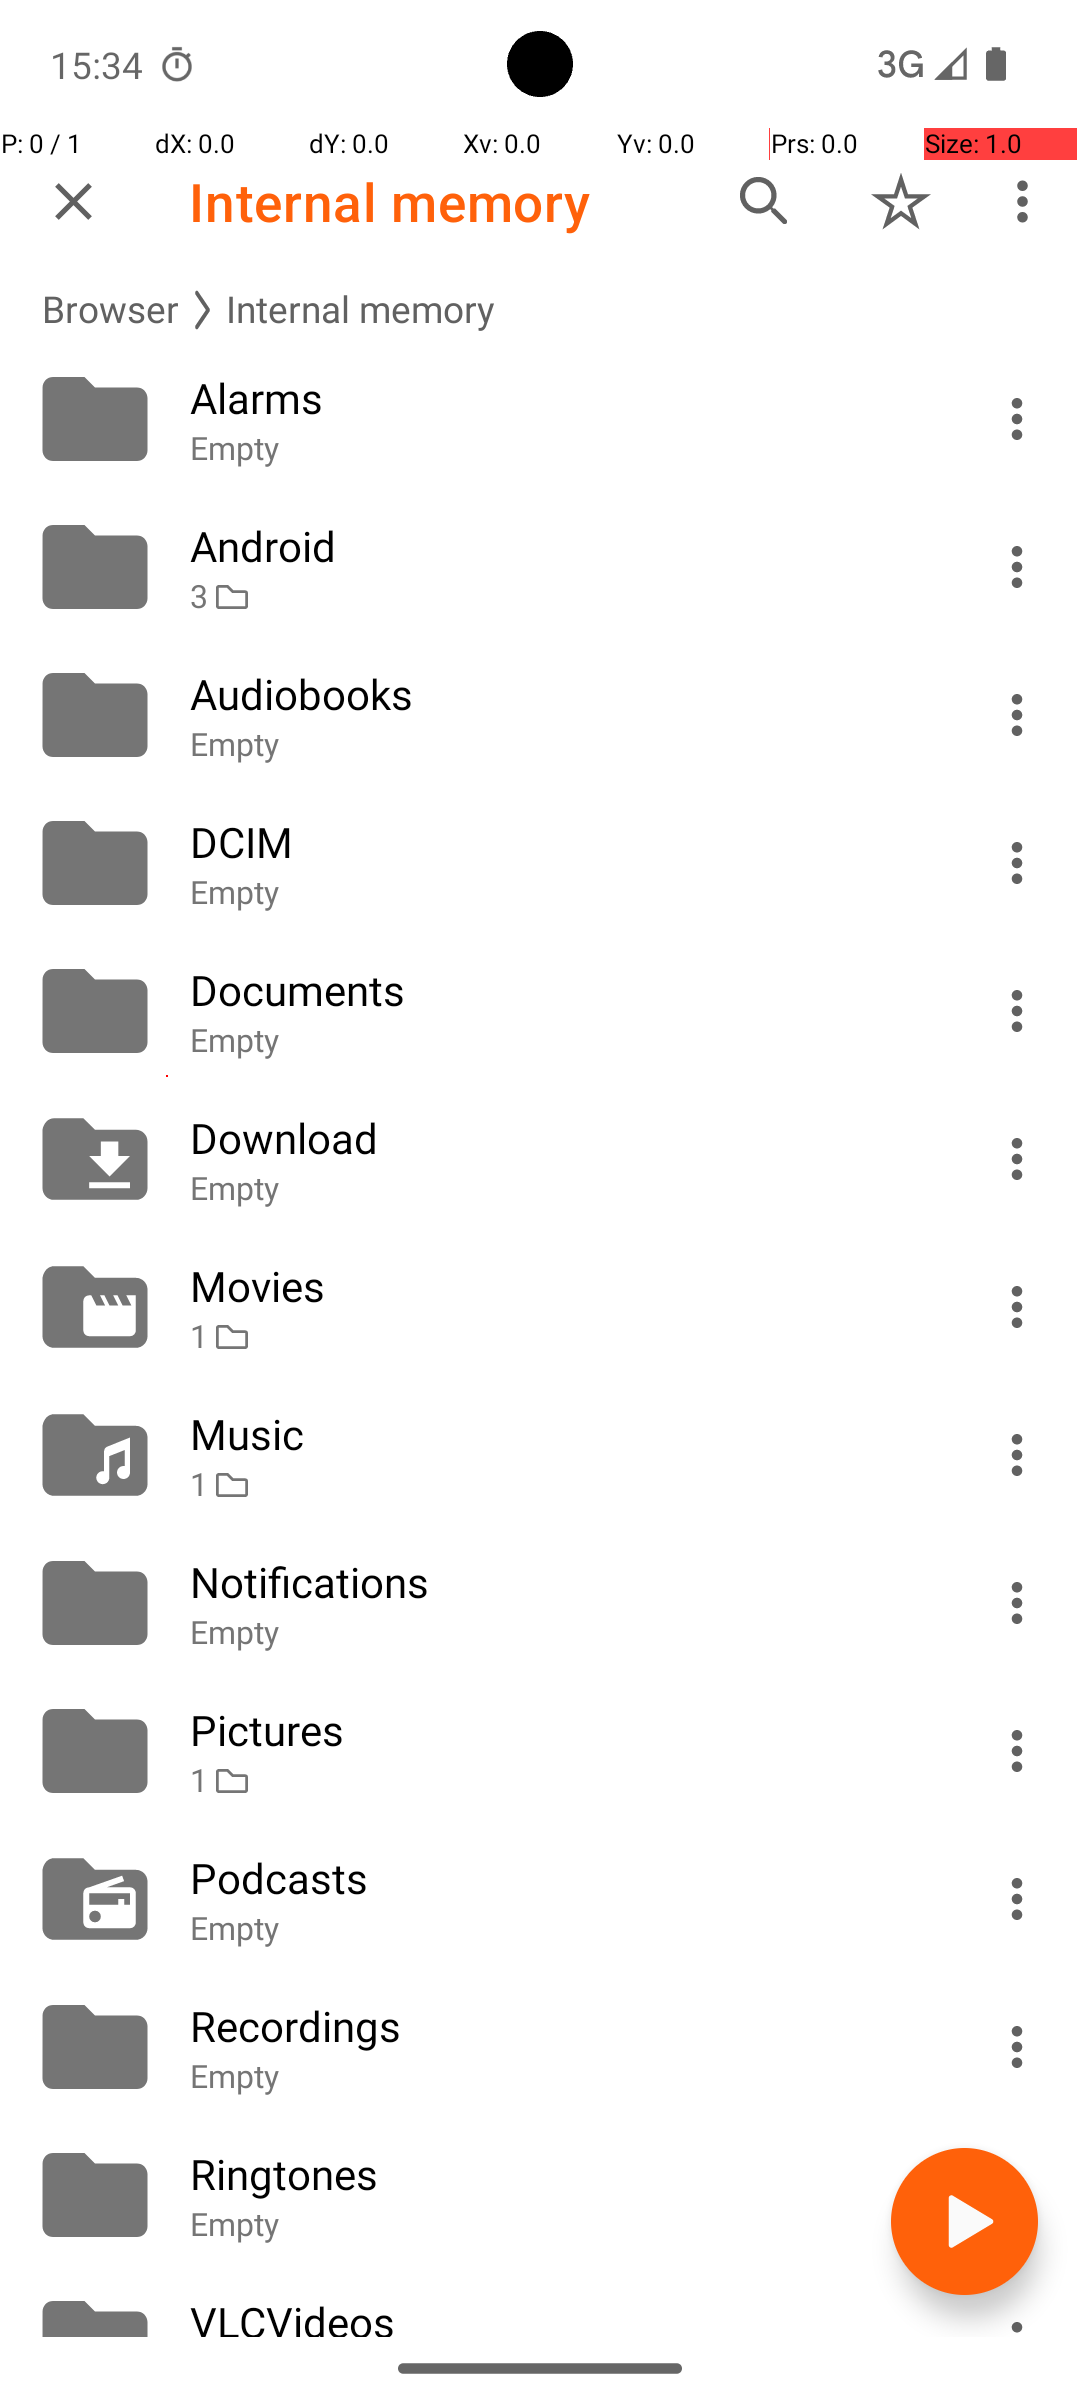 This screenshot has height=2400, width=1080. What do you see at coordinates (540, 1603) in the screenshot?
I see `Folder: Notifications, Empty` at bounding box center [540, 1603].